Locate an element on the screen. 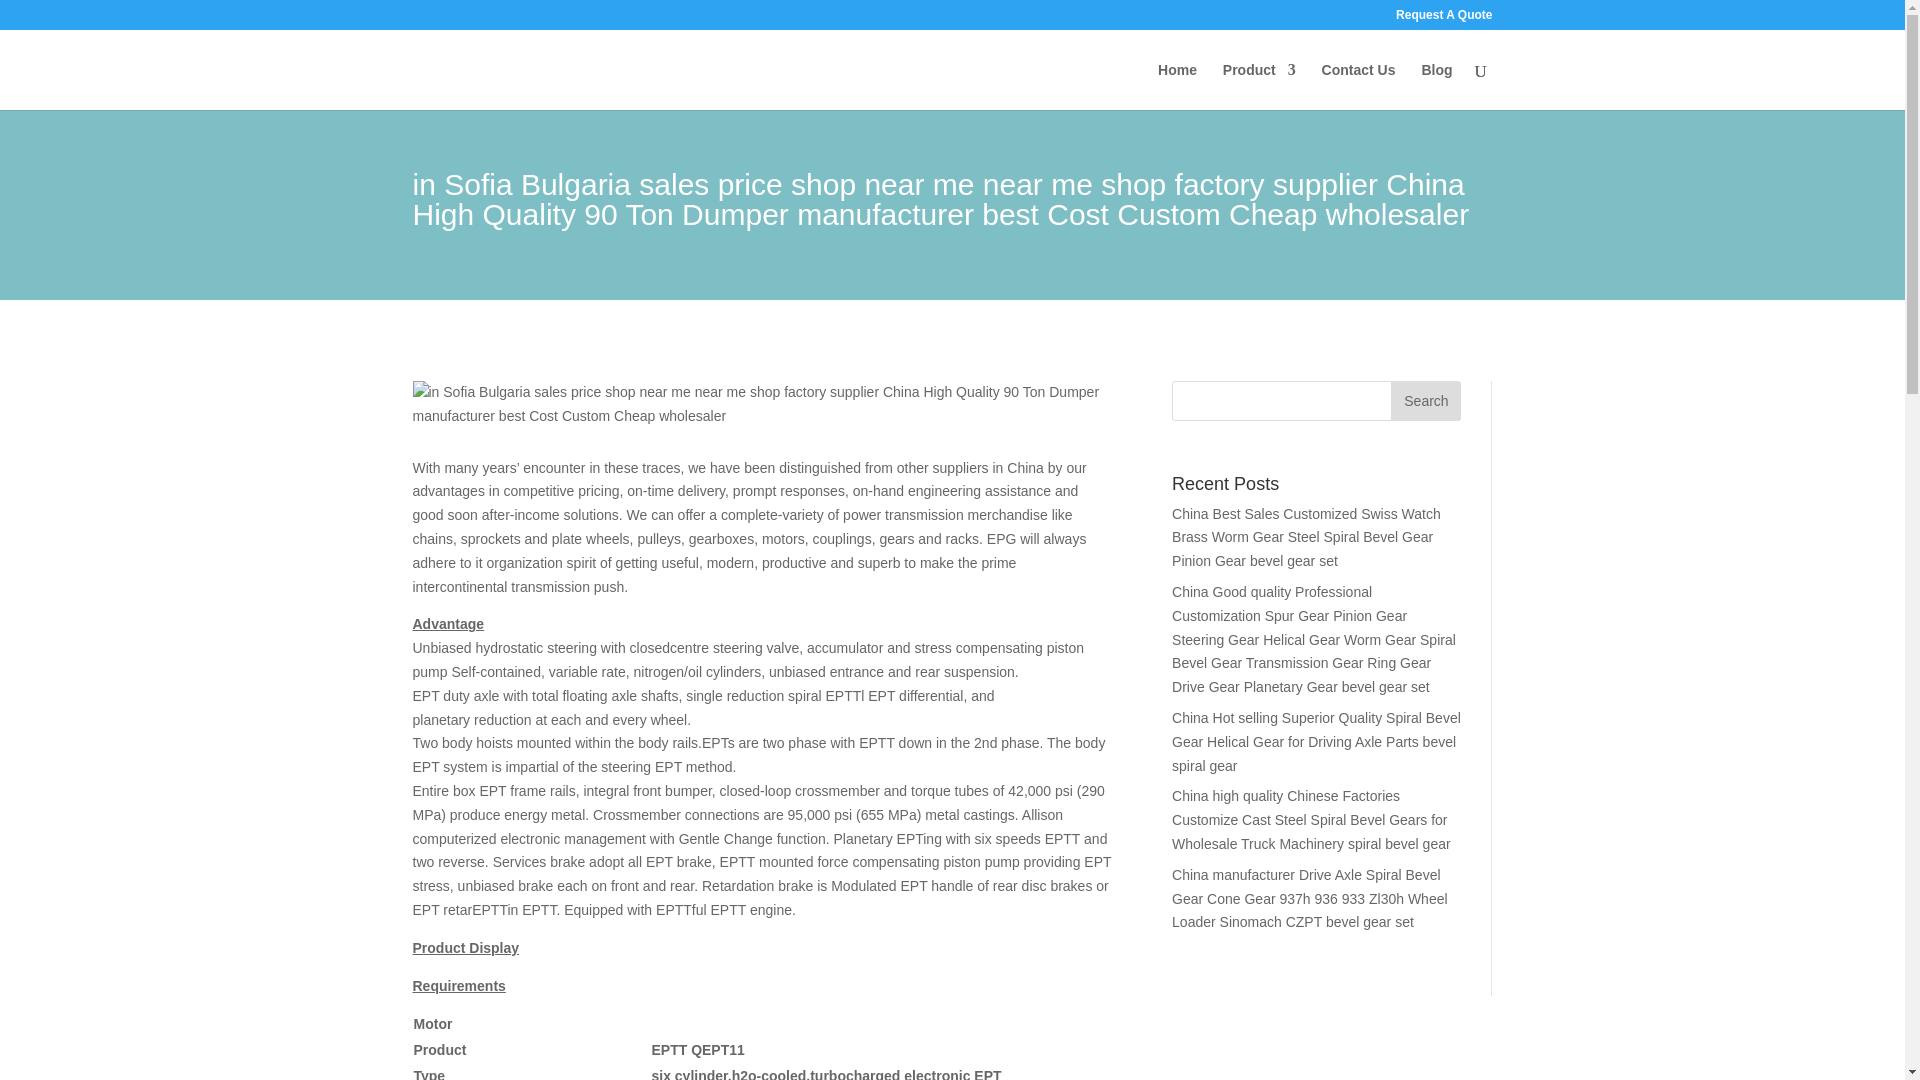  Blog is located at coordinates (1436, 86).